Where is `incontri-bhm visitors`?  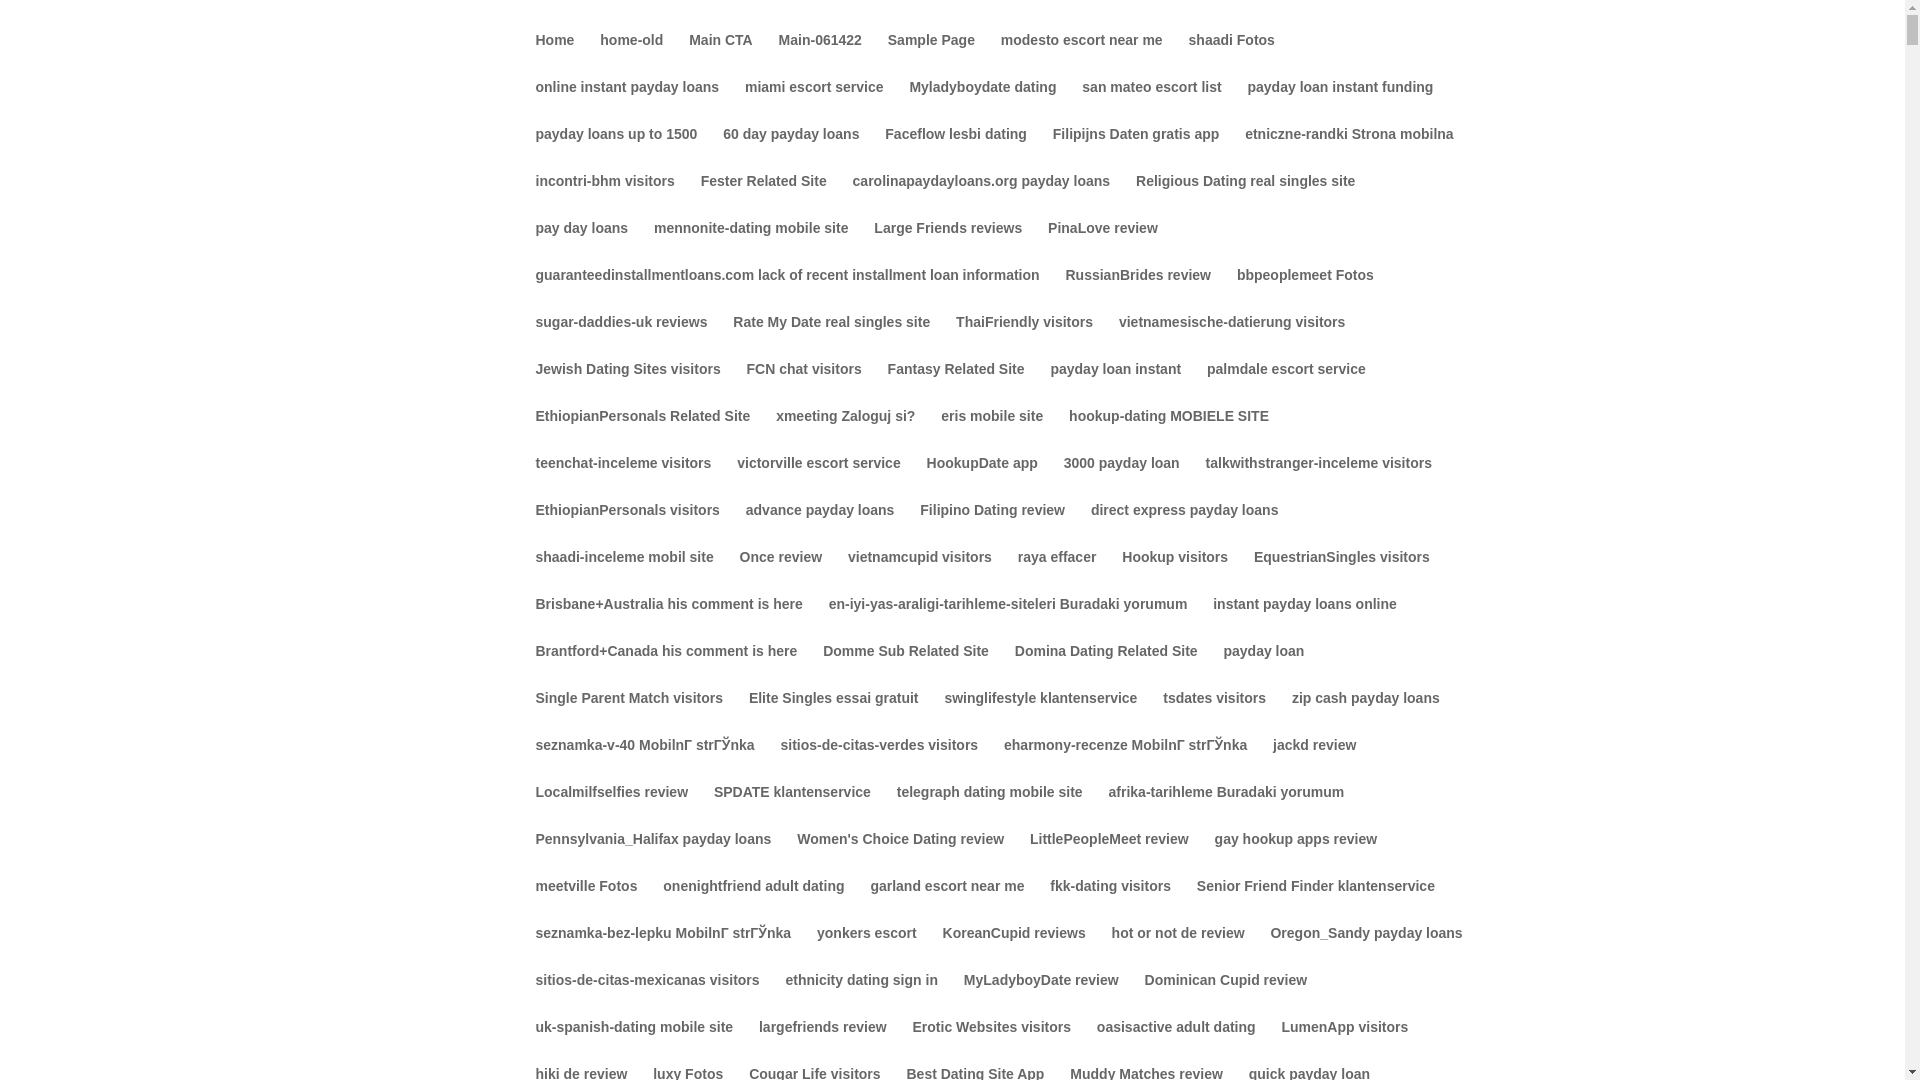 incontri-bhm visitors is located at coordinates (605, 197).